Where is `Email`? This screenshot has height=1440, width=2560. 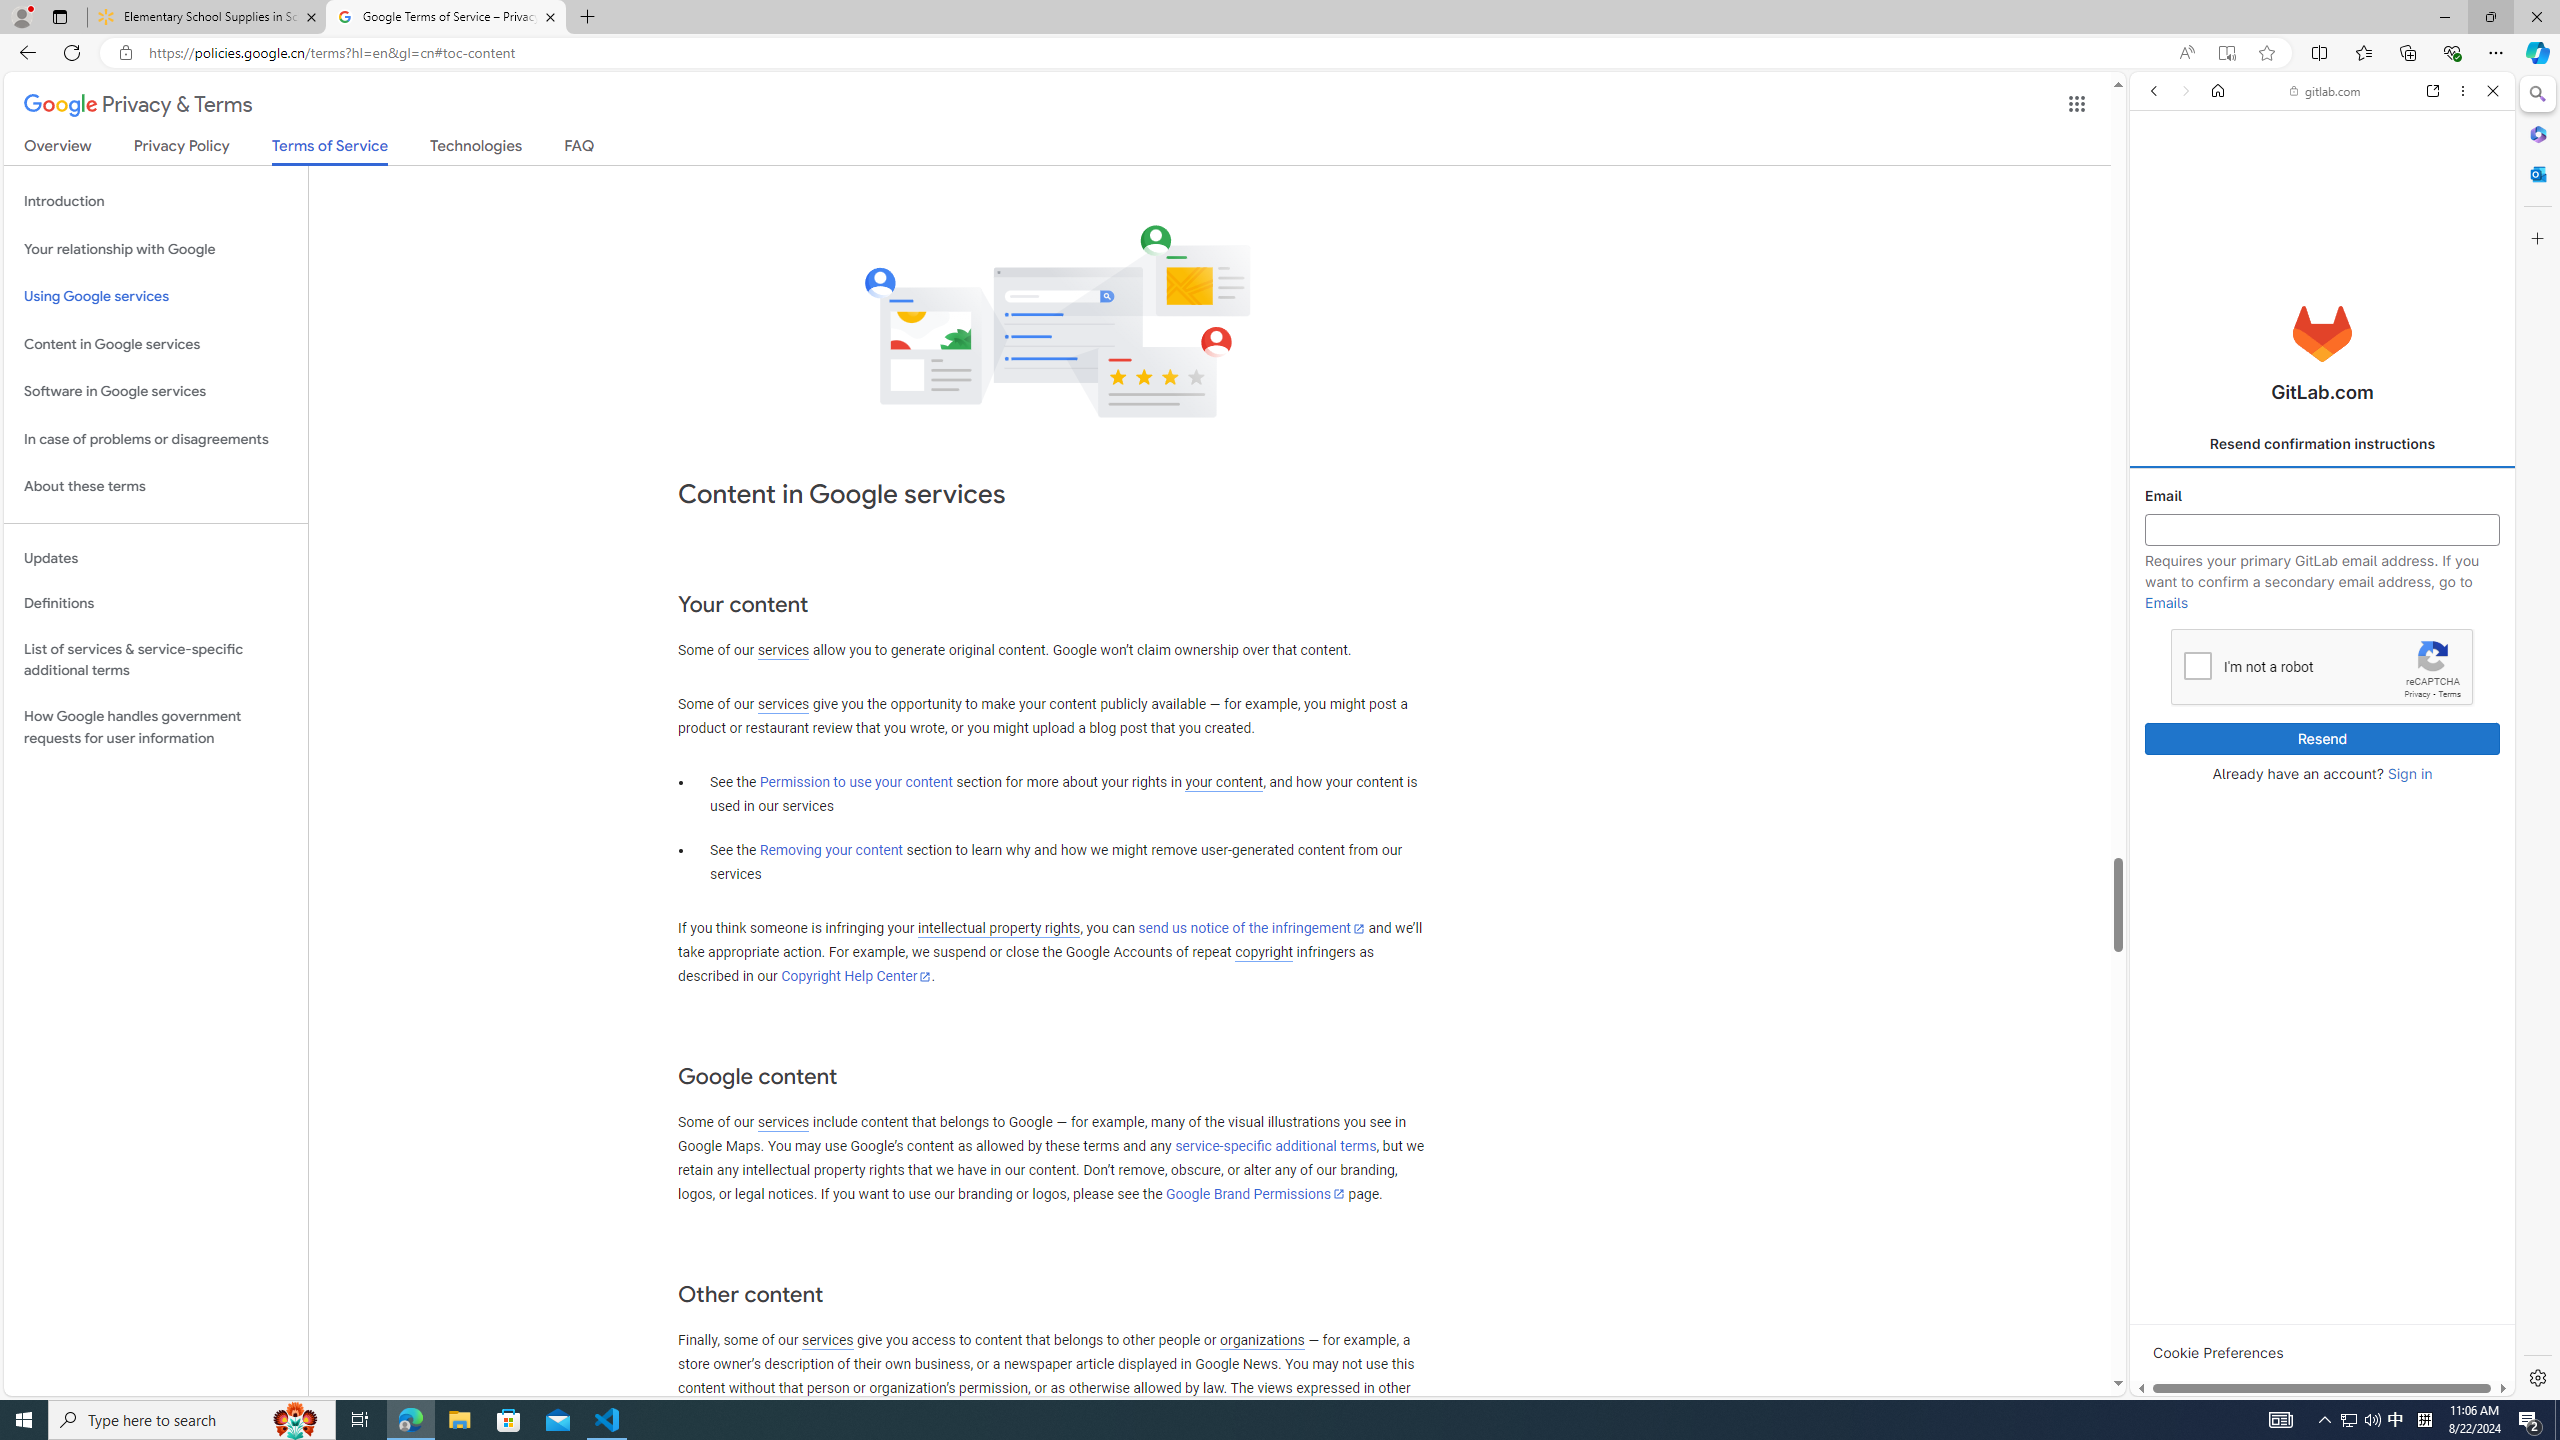 Email is located at coordinates (2323, 530).